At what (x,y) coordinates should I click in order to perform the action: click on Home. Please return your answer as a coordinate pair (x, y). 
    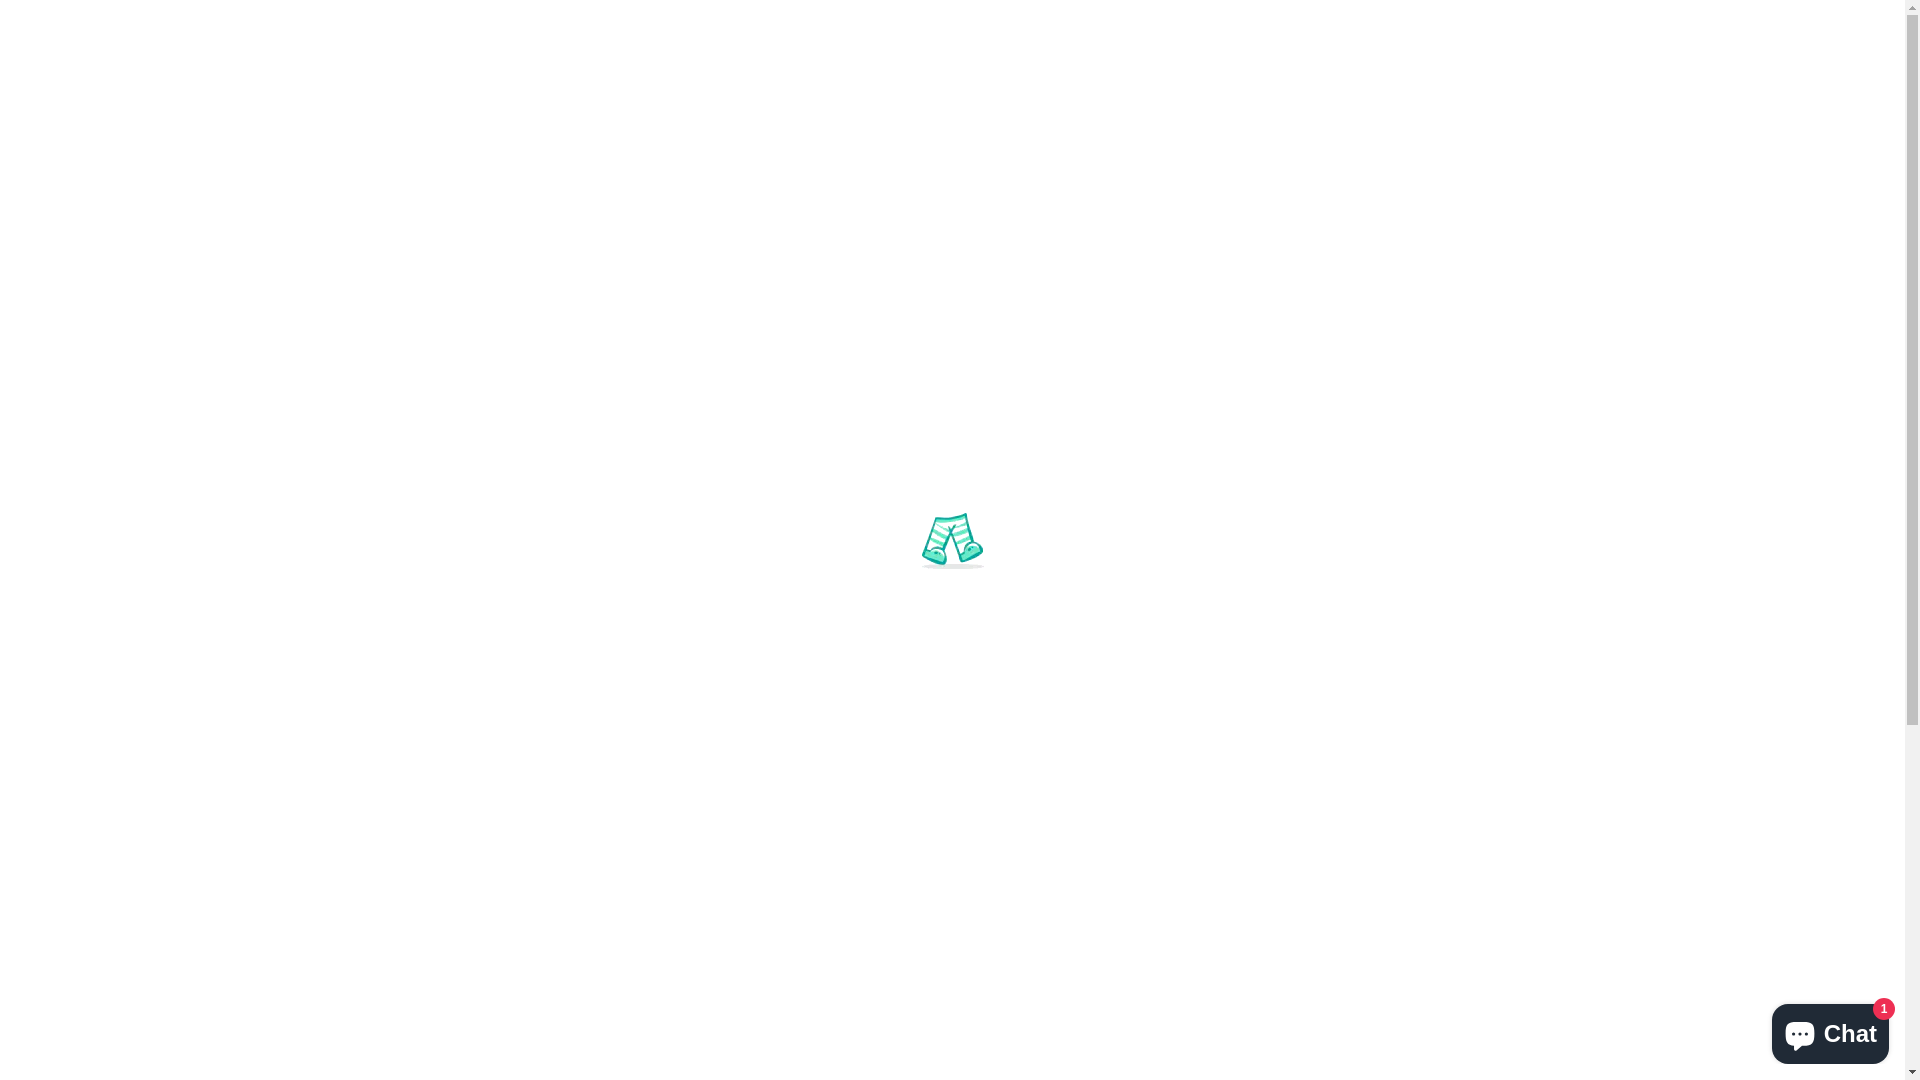
    Looking at the image, I should click on (400, 374).